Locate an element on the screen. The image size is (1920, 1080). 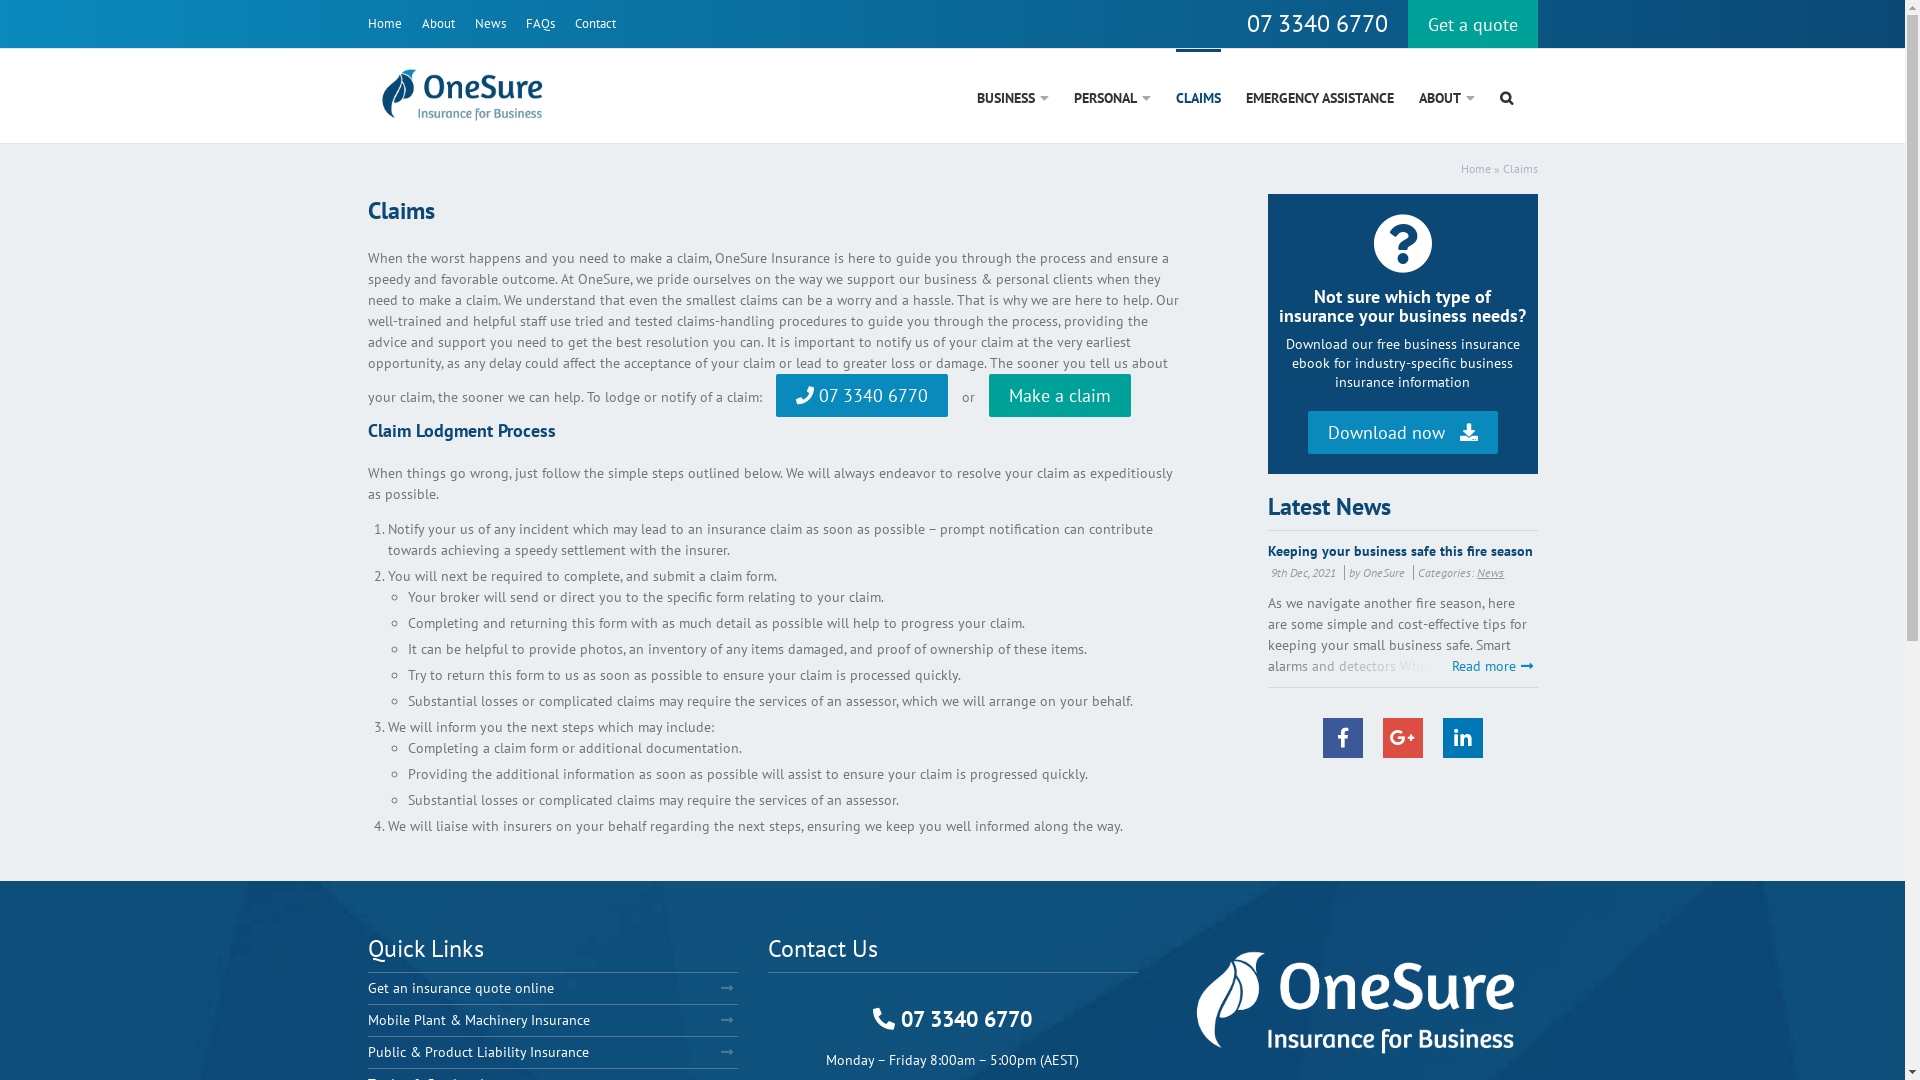
Get an insurance quote online is located at coordinates (553, 988).